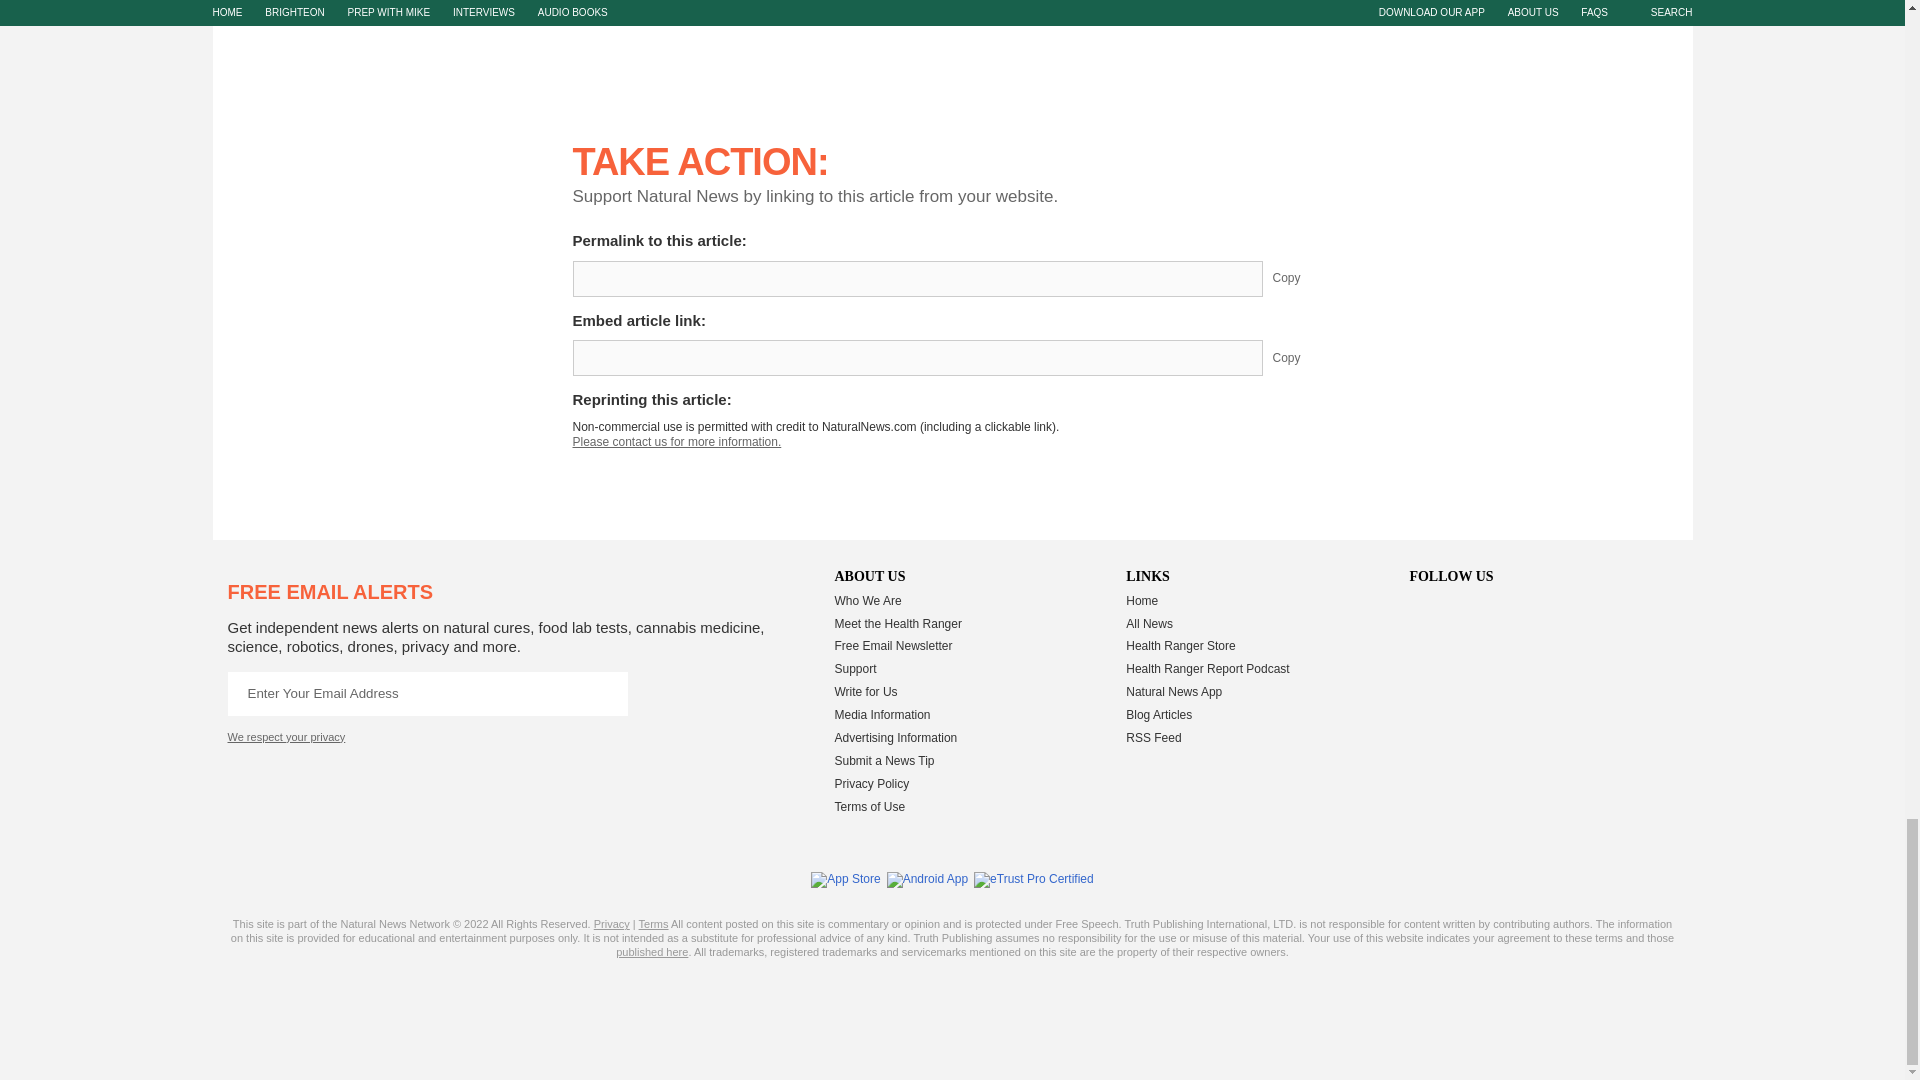 The width and height of the screenshot is (1920, 1080). Describe the element at coordinates (605, 694) in the screenshot. I see `Continue` at that location.